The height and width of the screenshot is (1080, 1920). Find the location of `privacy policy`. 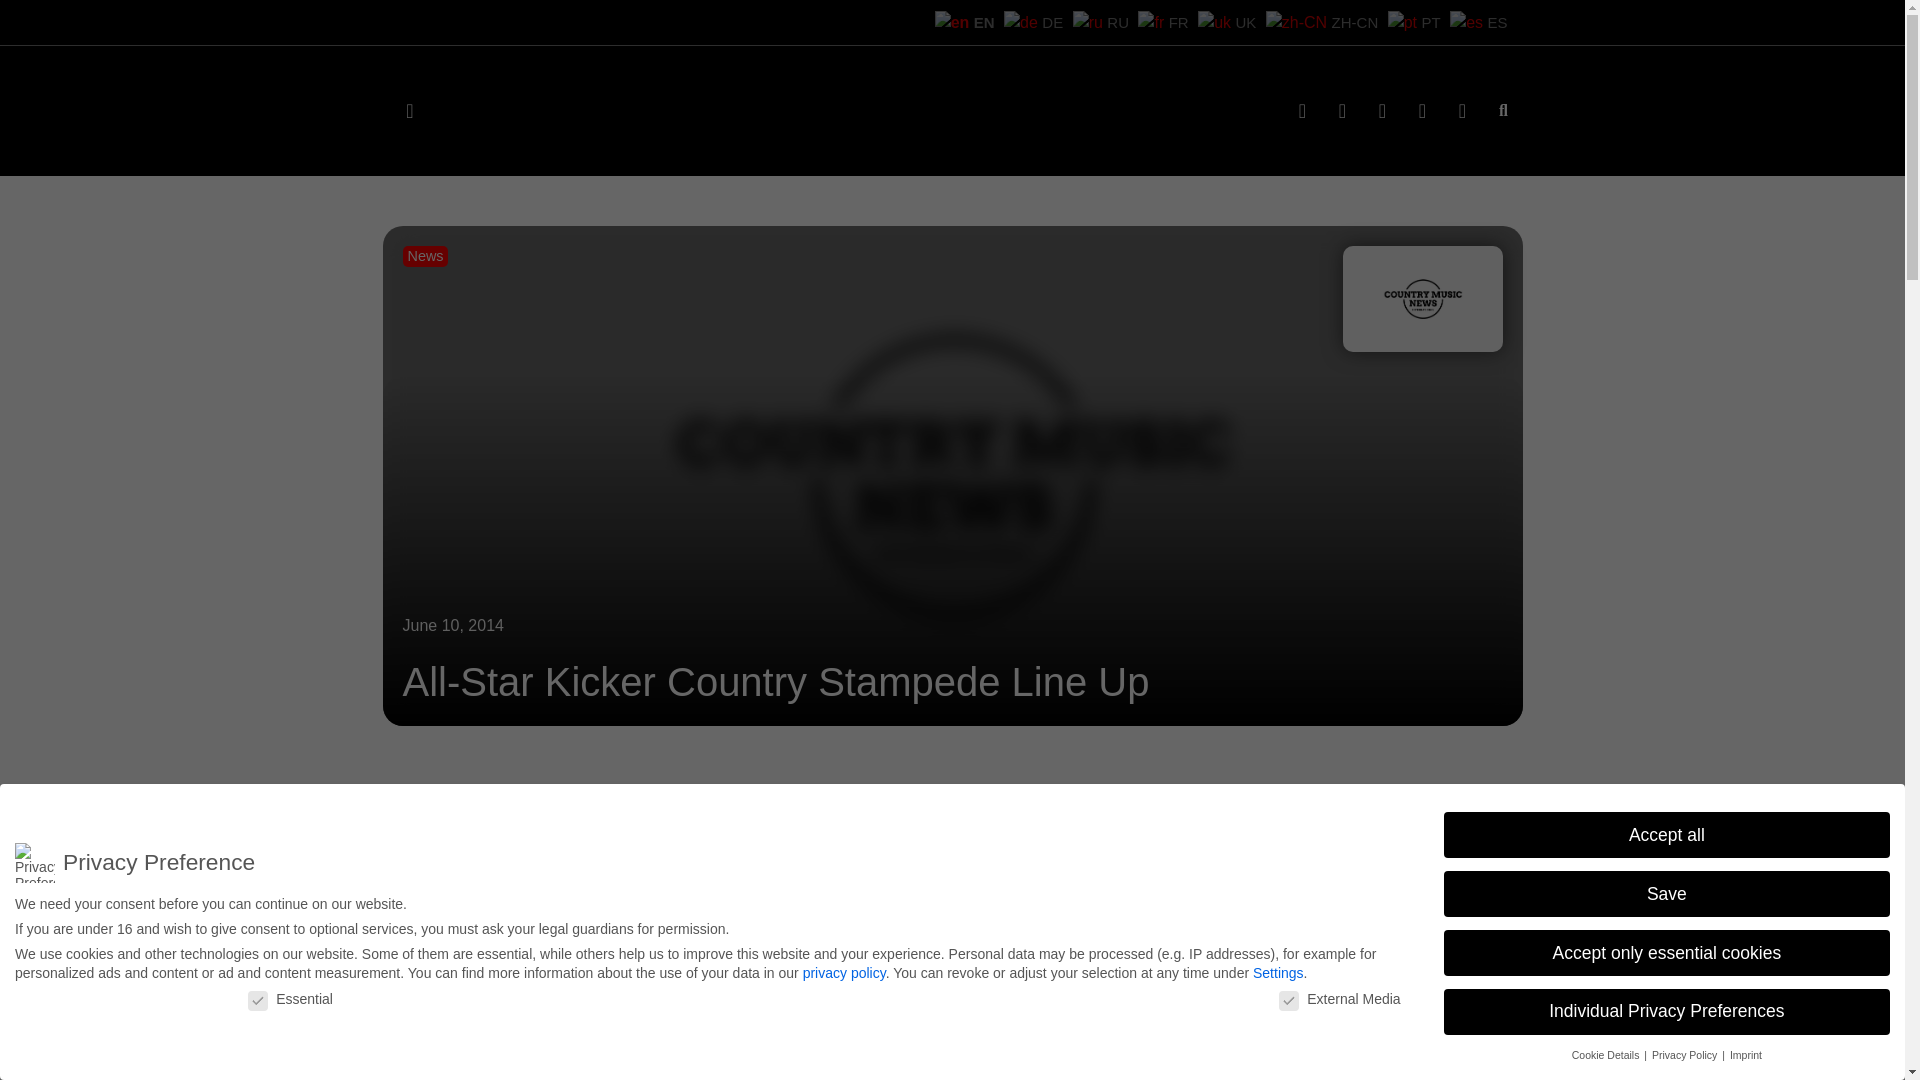

privacy policy is located at coordinates (844, 972).